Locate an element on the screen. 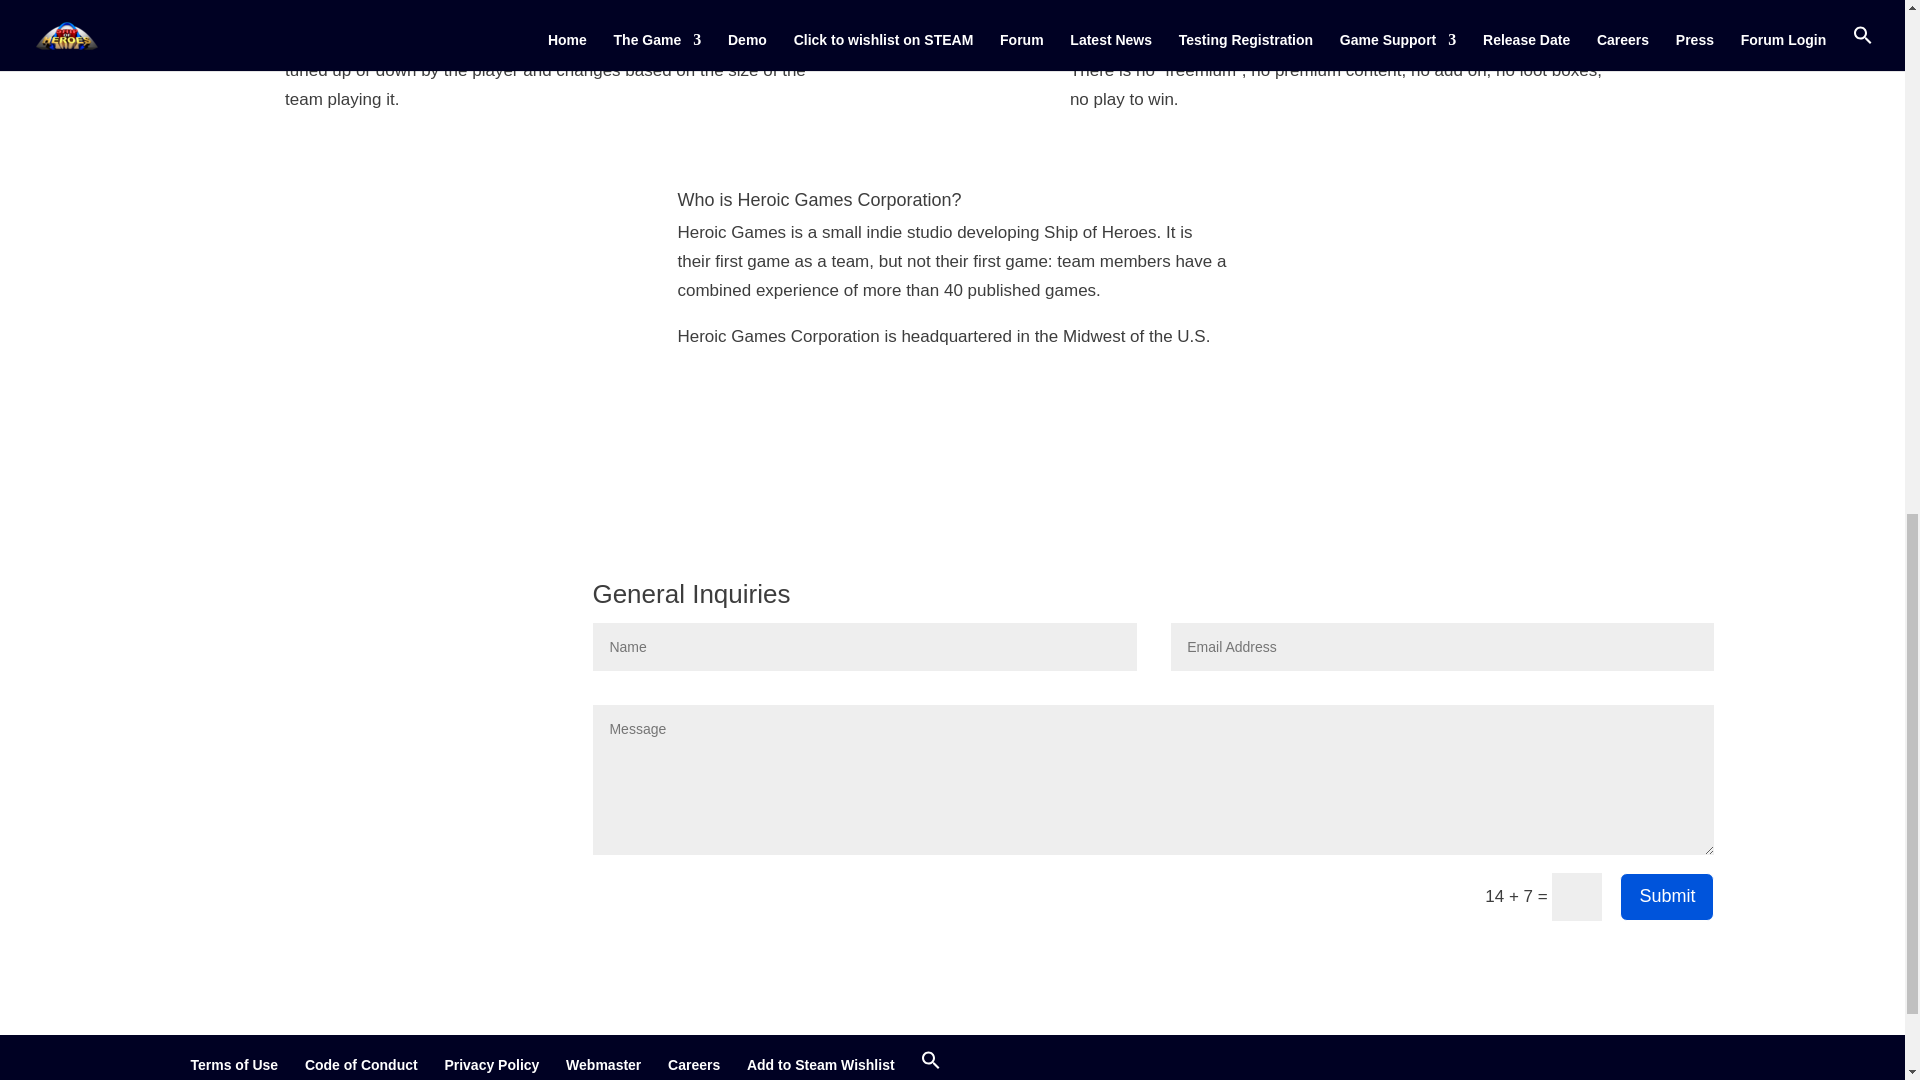 This screenshot has width=1920, height=1080. Privacy Policy is located at coordinates (491, 1065).